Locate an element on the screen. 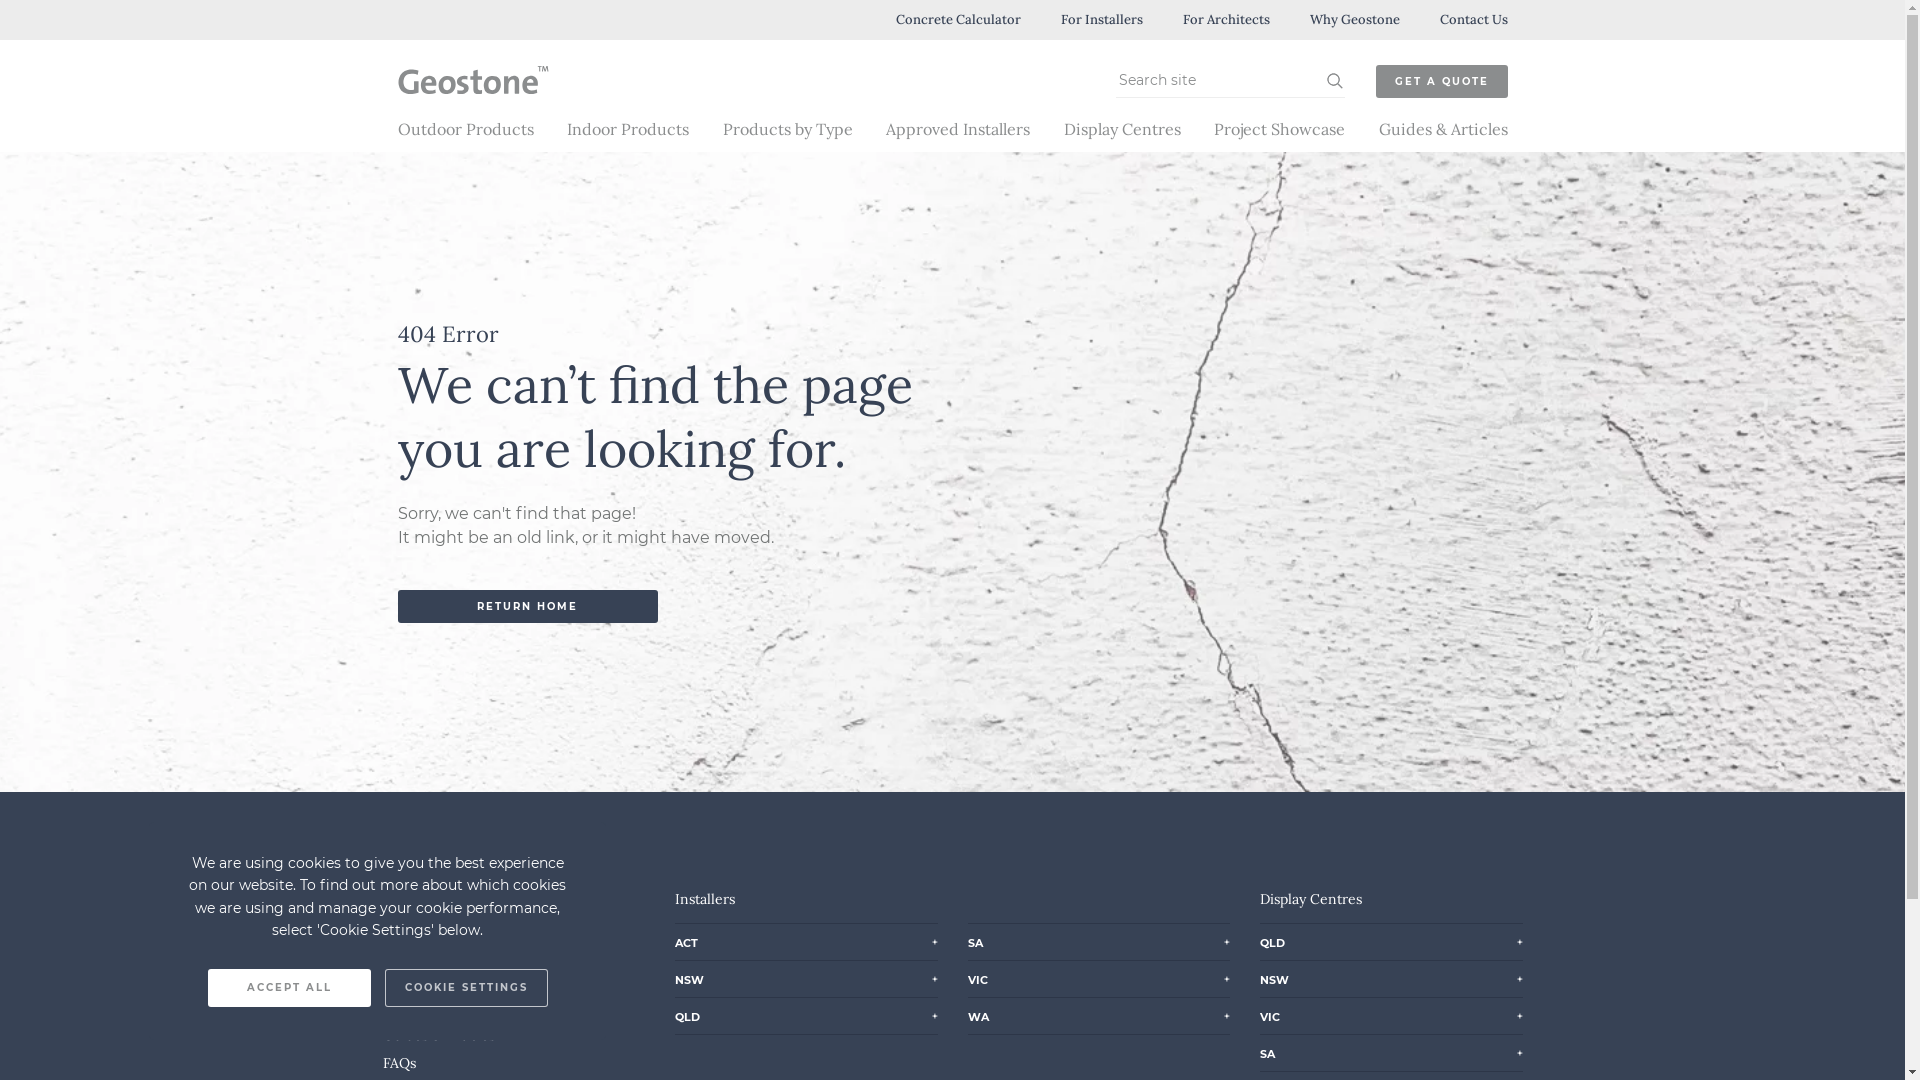 This screenshot has height=1080, width=1920. Holcim Geostone is located at coordinates (462, 107).